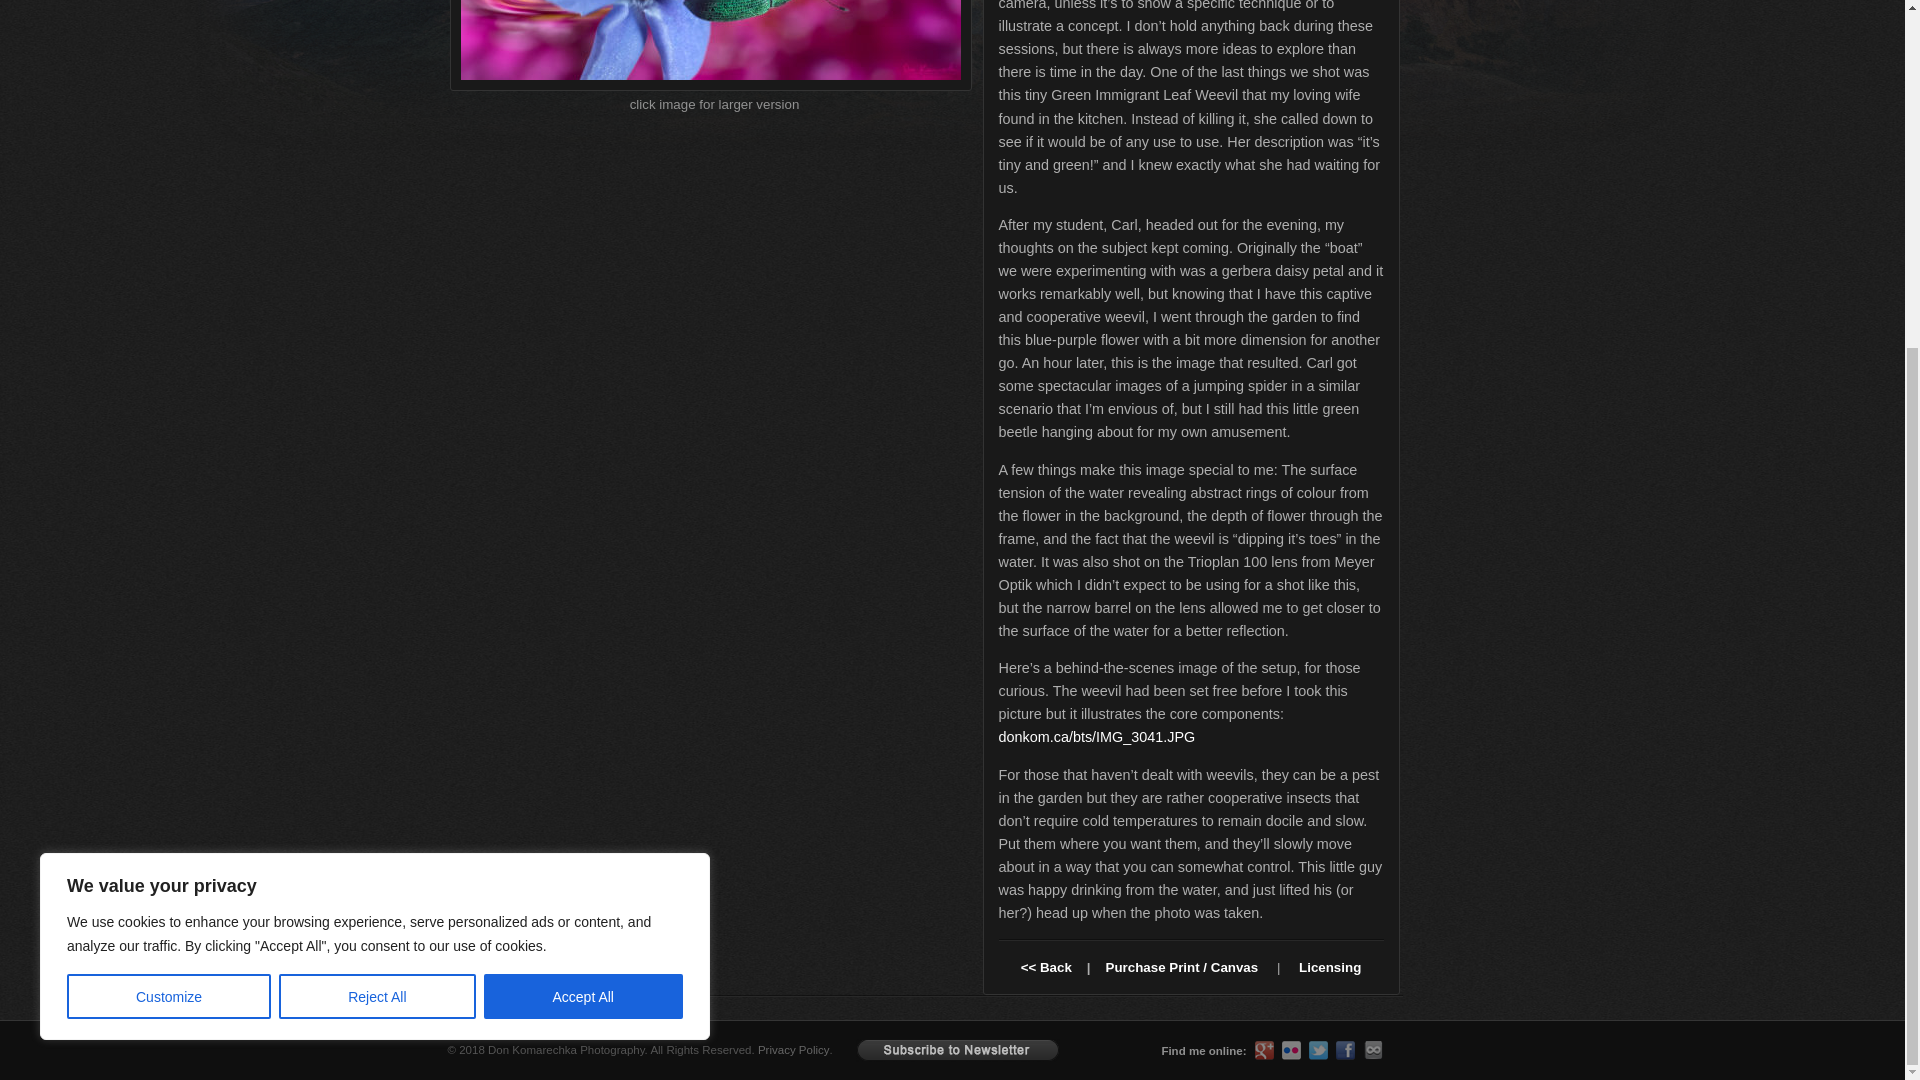 This screenshot has width=1920, height=1080. I want to click on Reject All, so click(376, 494).